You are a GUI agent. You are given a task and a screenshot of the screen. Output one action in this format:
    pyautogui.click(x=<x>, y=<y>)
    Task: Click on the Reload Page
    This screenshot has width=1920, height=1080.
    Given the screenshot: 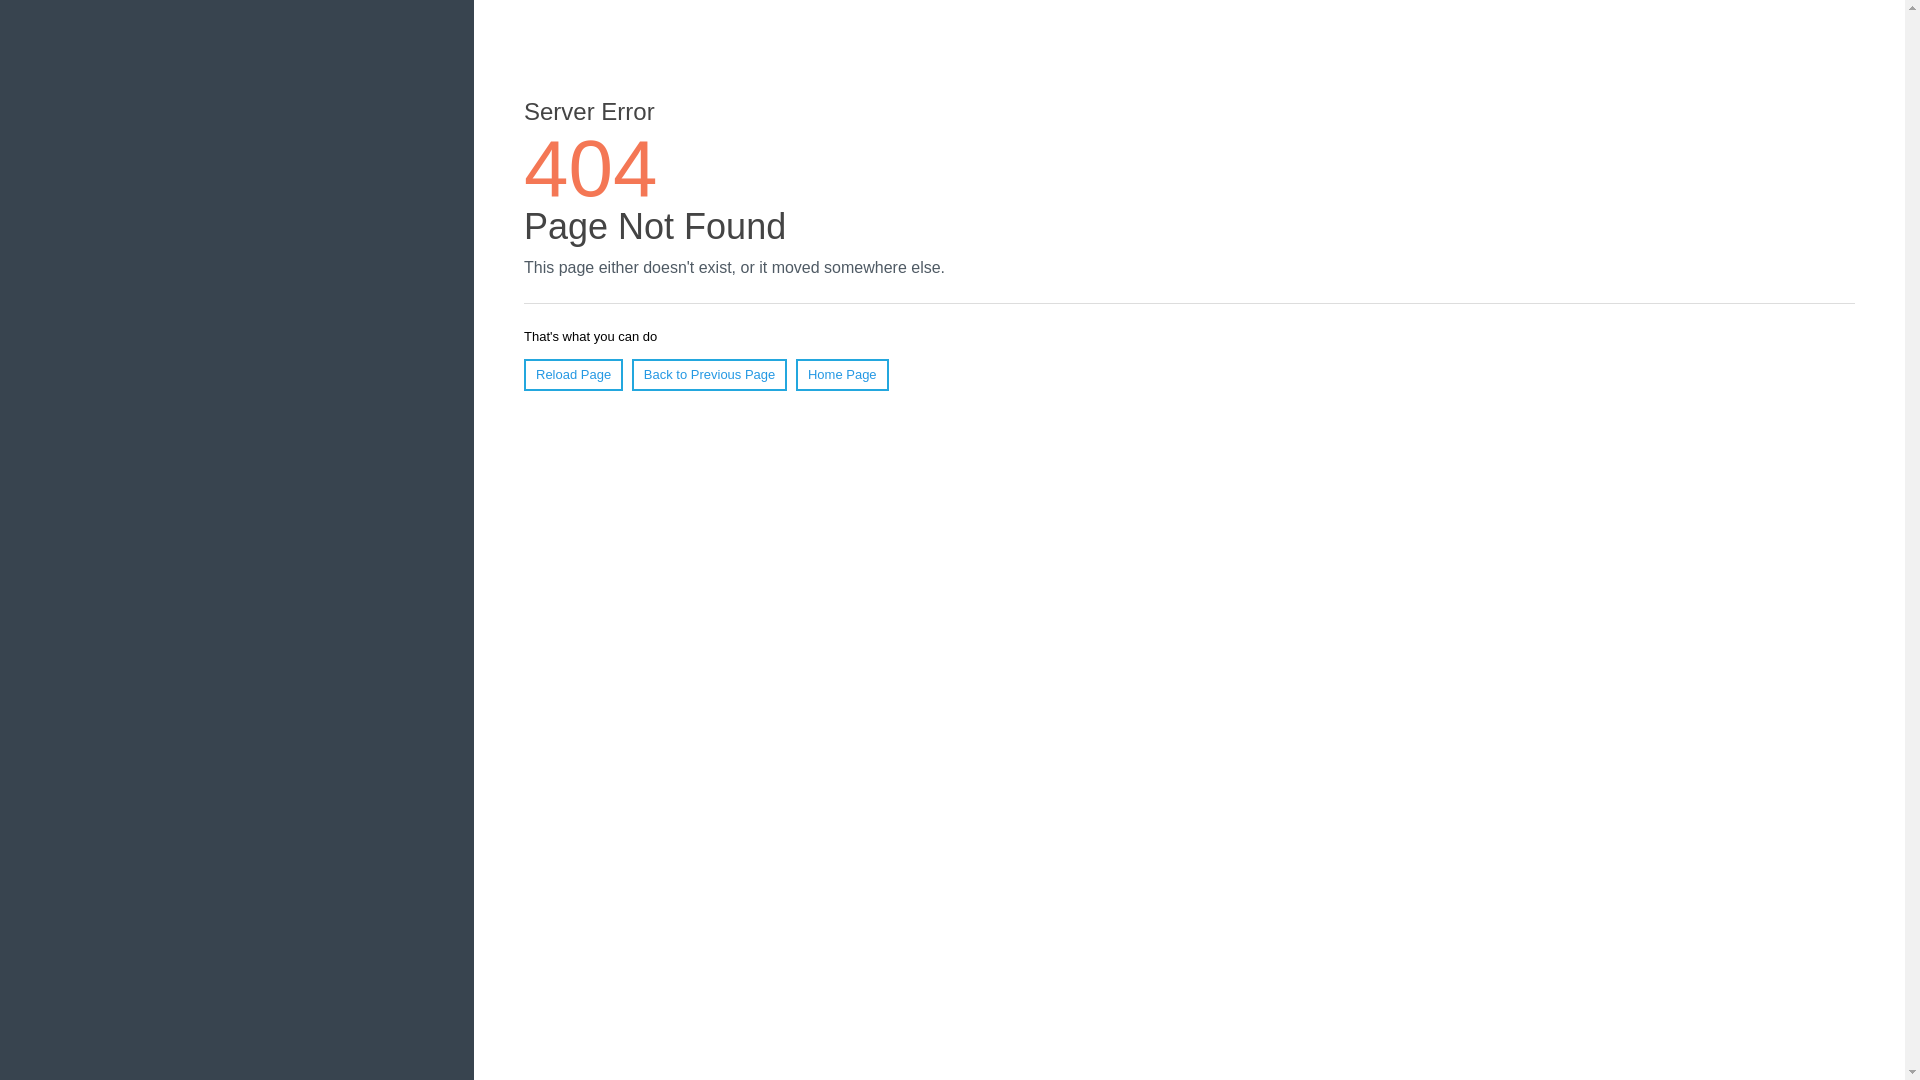 What is the action you would take?
    pyautogui.click(x=574, y=375)
    